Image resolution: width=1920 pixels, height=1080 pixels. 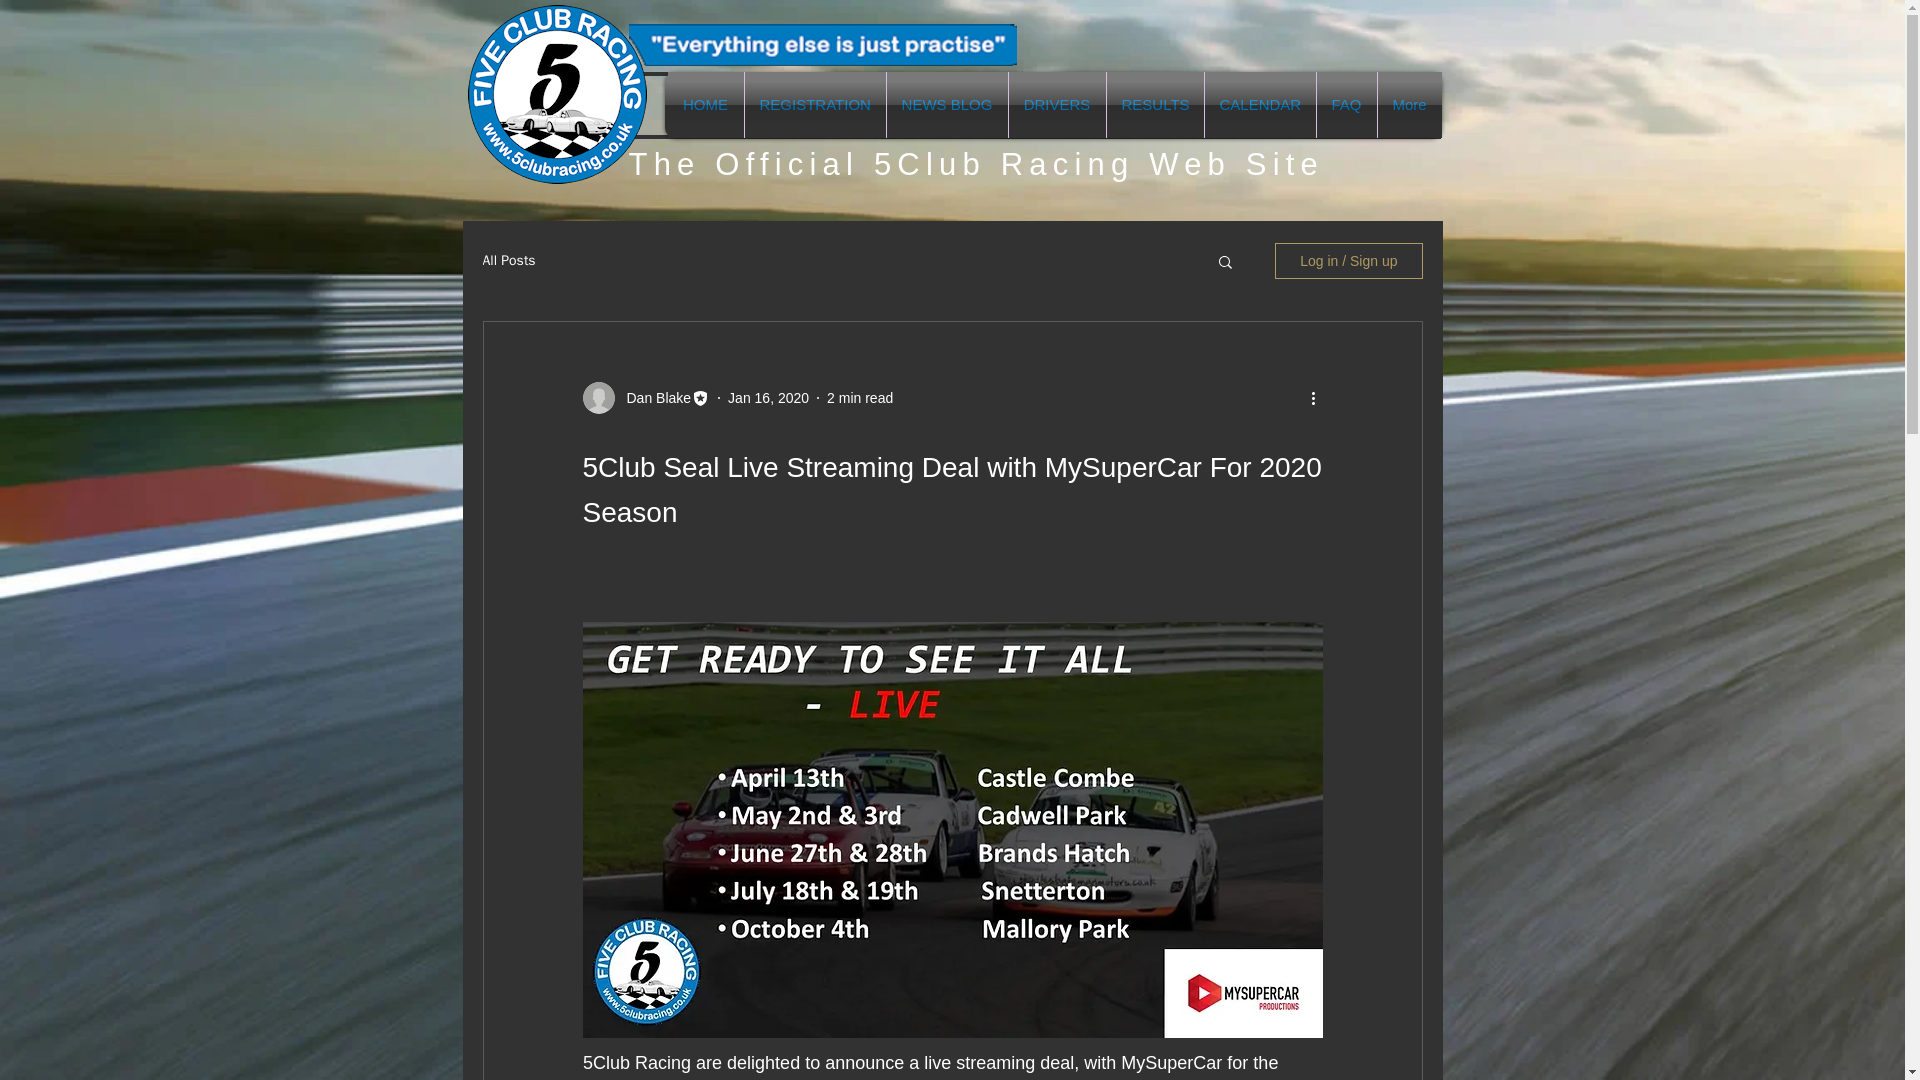 What do you see at coordinates (1259, 105) in the screenshot?
I see `CALENDAR` at bounding box center [1259, 105].